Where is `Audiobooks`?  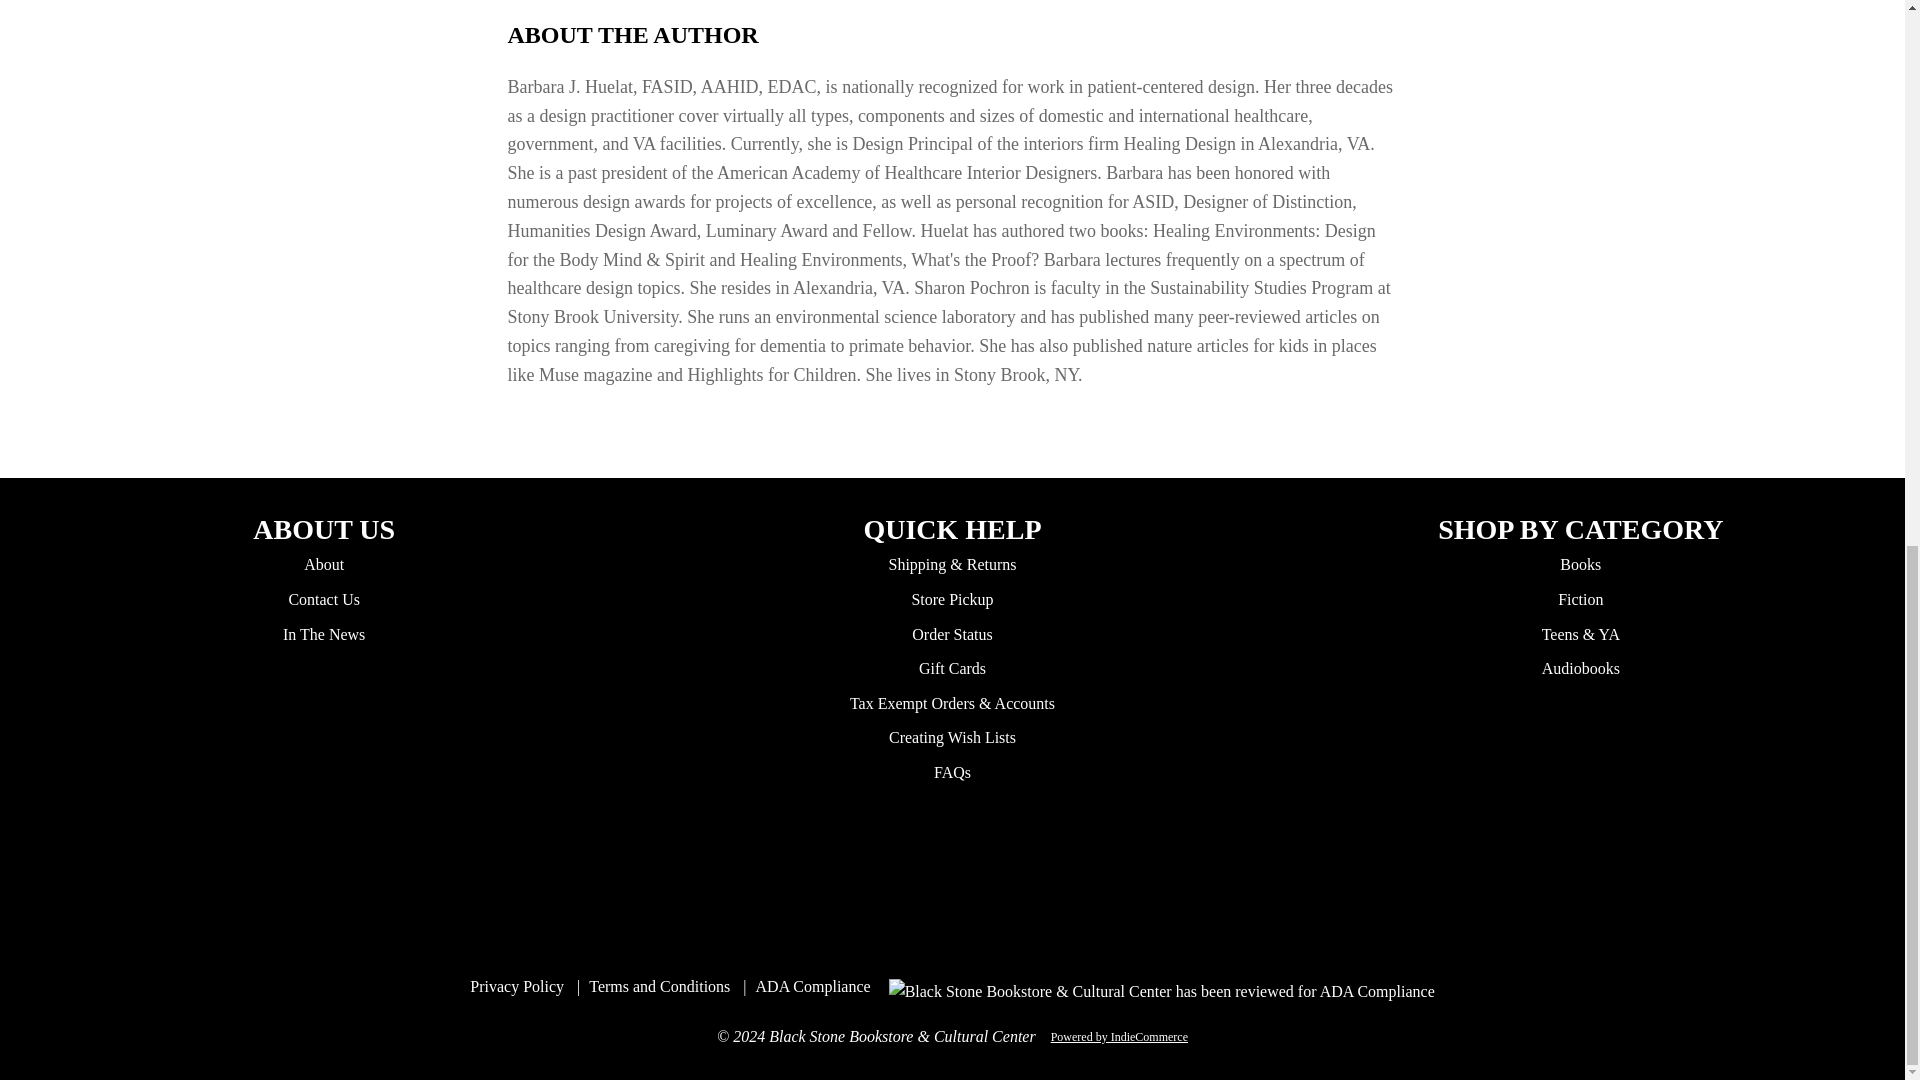
Audiobooks is located at coordinates (1580, 668).